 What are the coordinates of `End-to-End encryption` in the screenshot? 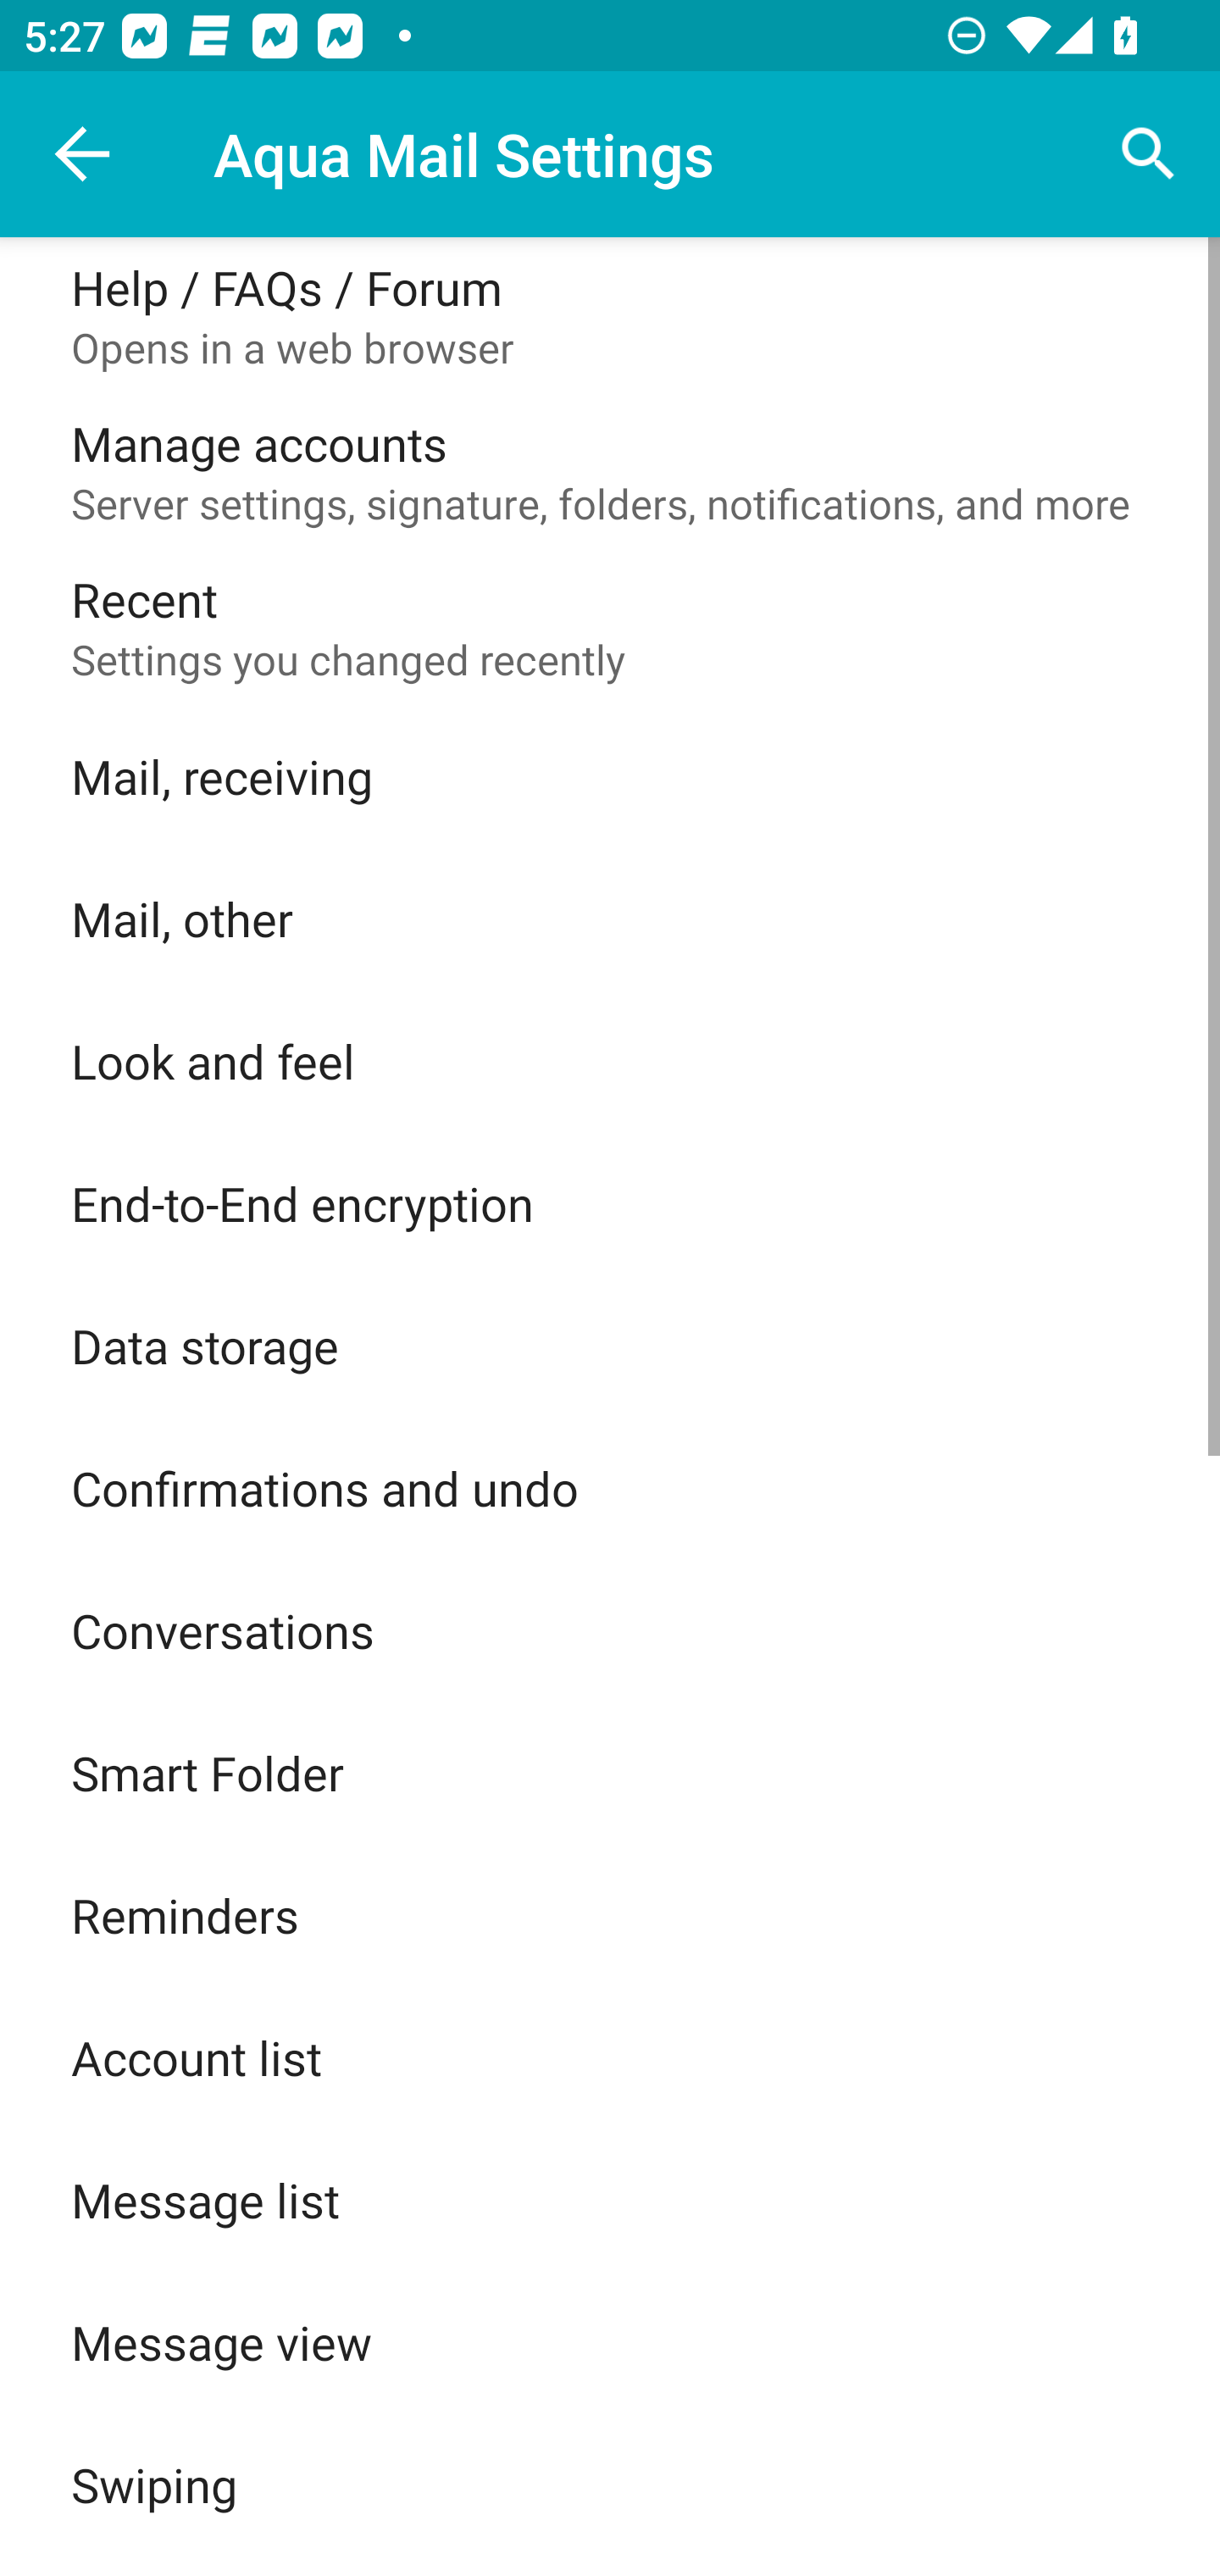 It's located at (610, 1202).